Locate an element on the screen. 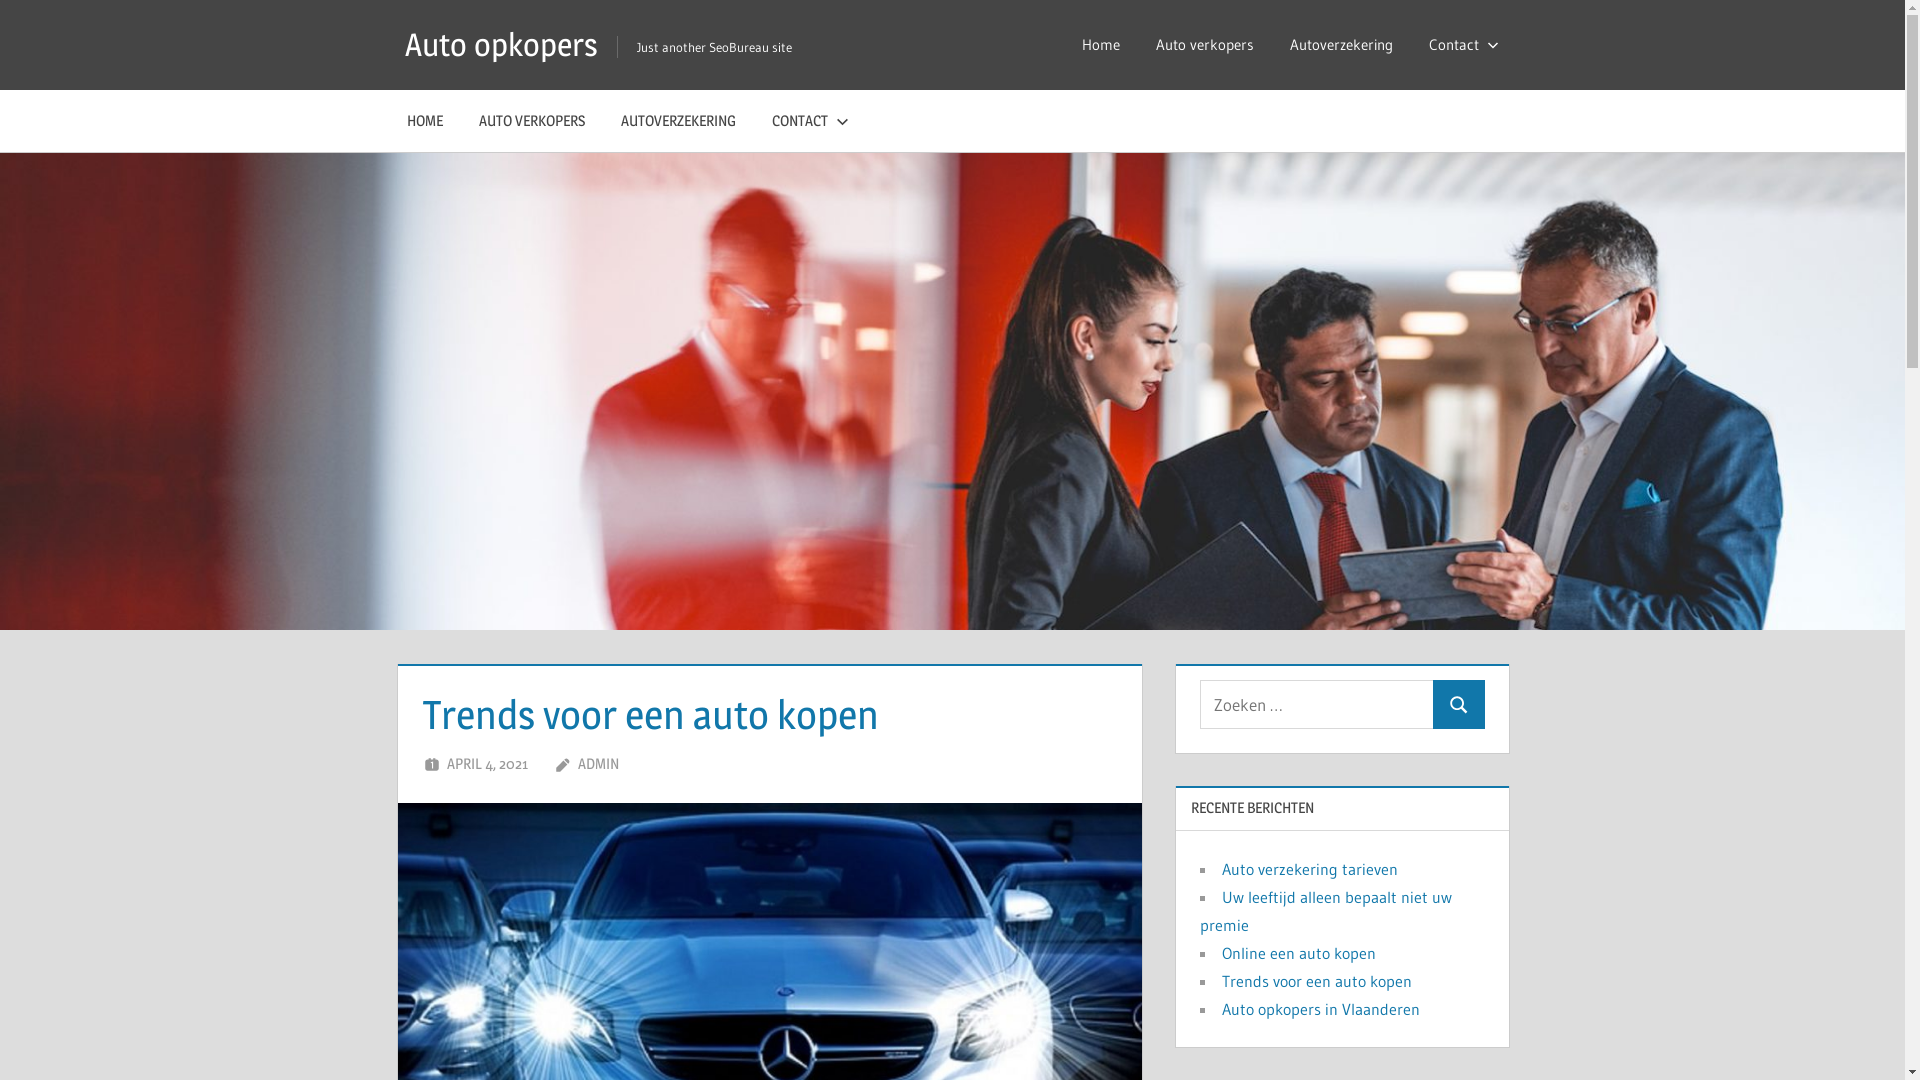 The width and height of the screenshot is (1920, 1080). Zoeken naar: is located at coordinates (1317, 704).